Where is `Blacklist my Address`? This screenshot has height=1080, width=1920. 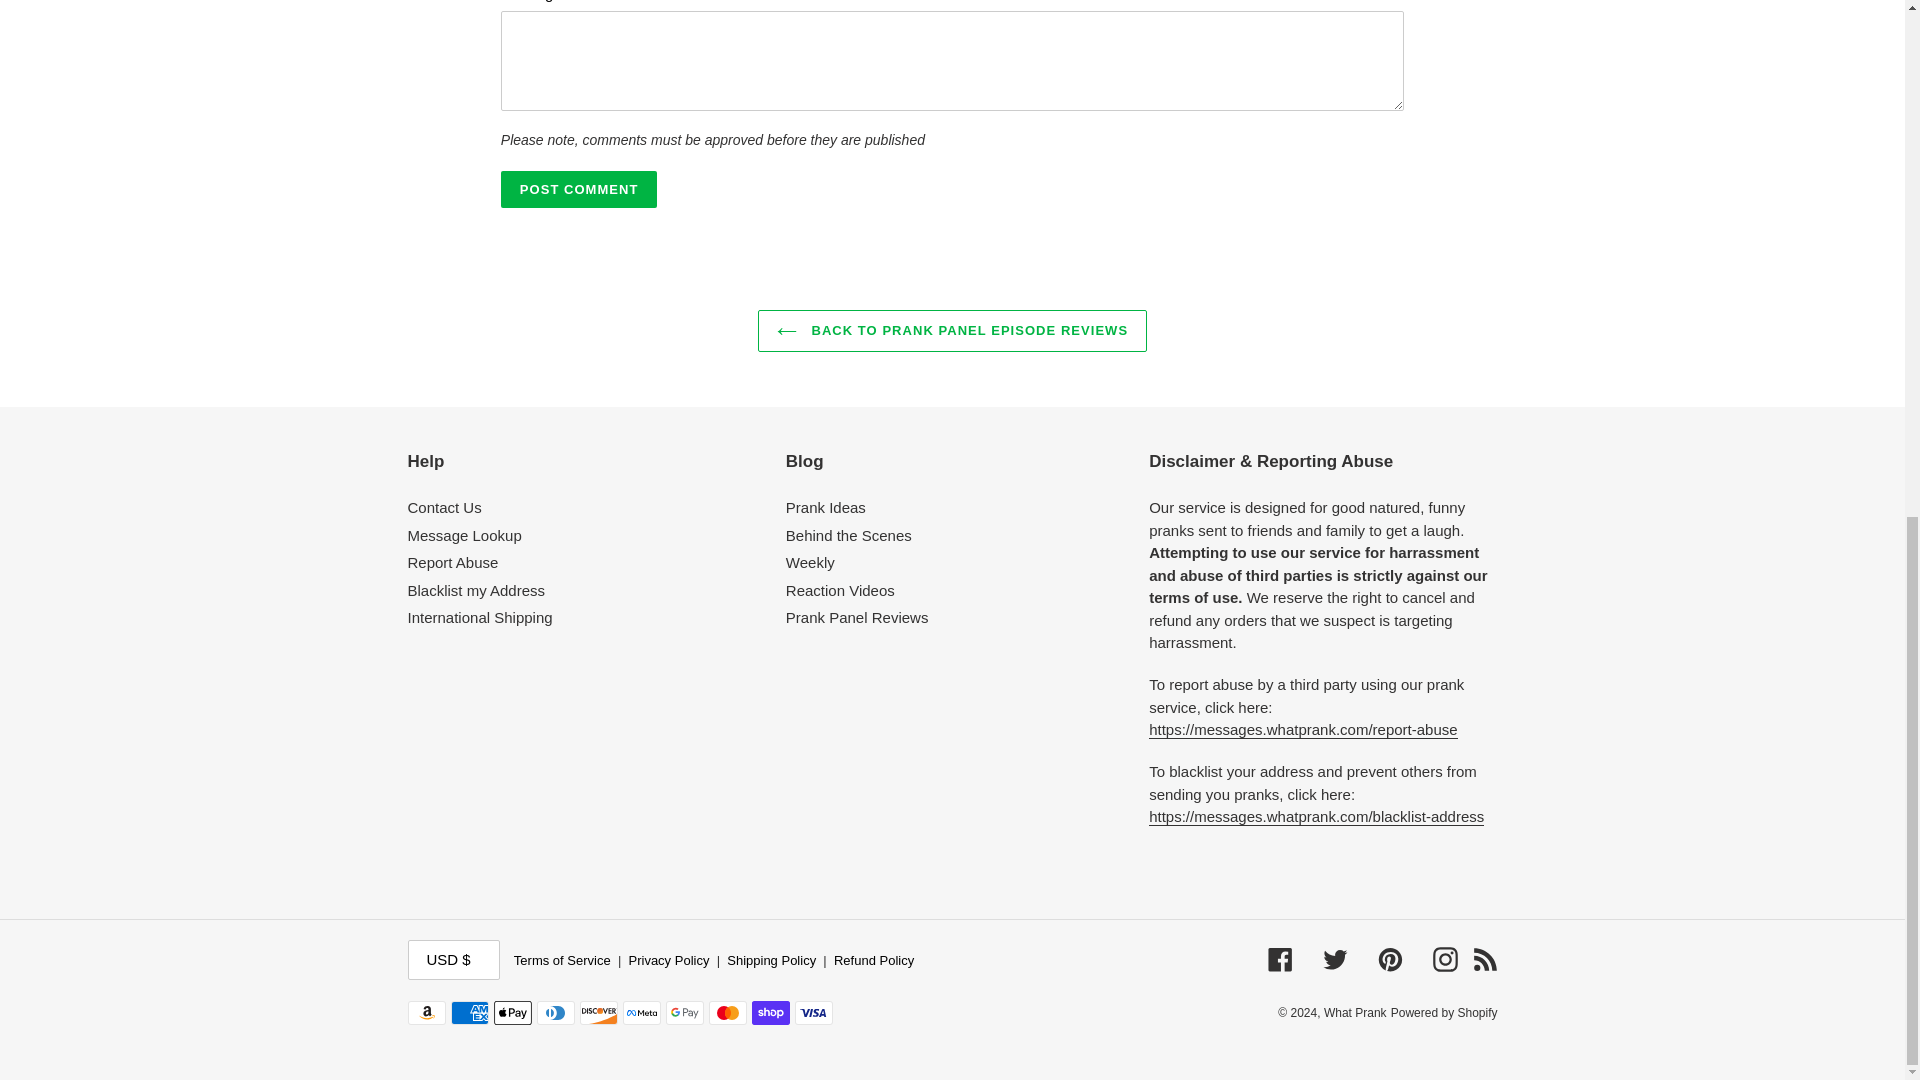
Blacklist my Address is located at coordinates (476, 590).